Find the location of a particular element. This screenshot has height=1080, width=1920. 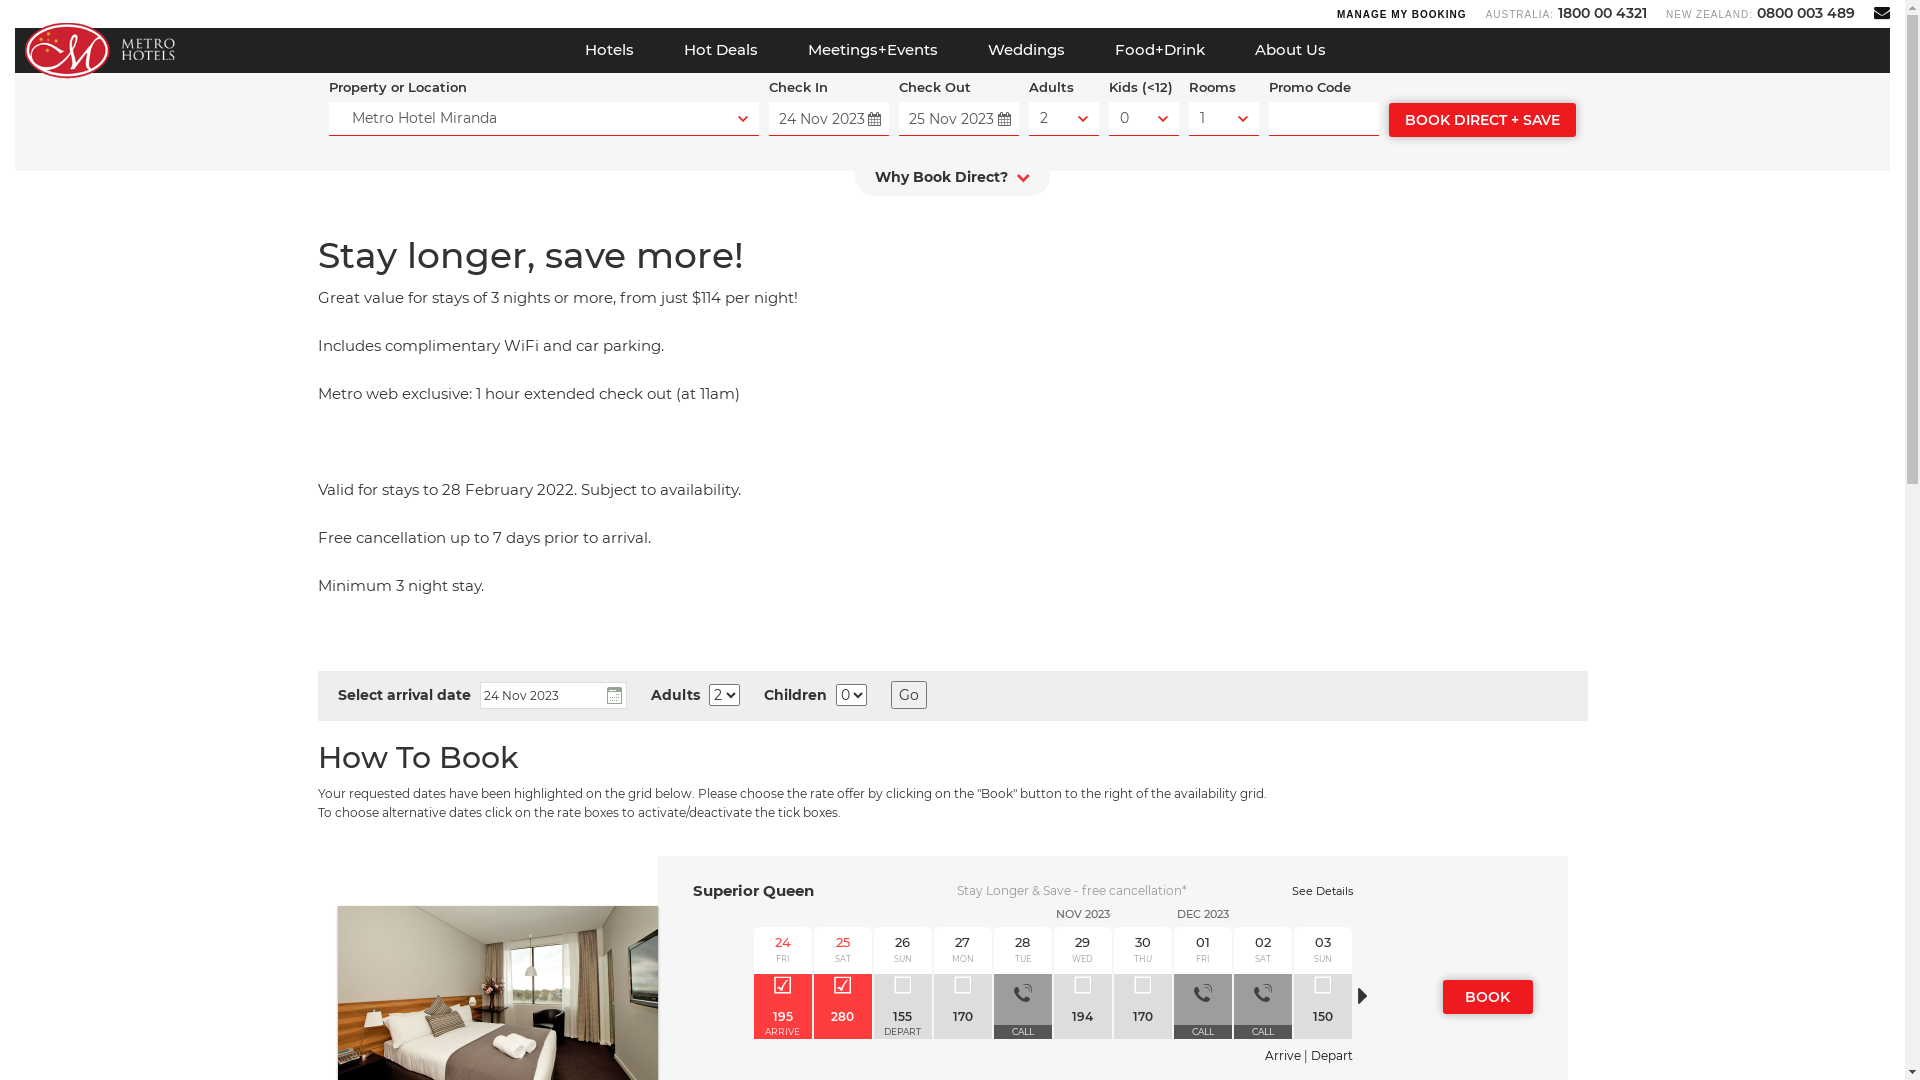

See Details is located at coordinates (1322, 891).